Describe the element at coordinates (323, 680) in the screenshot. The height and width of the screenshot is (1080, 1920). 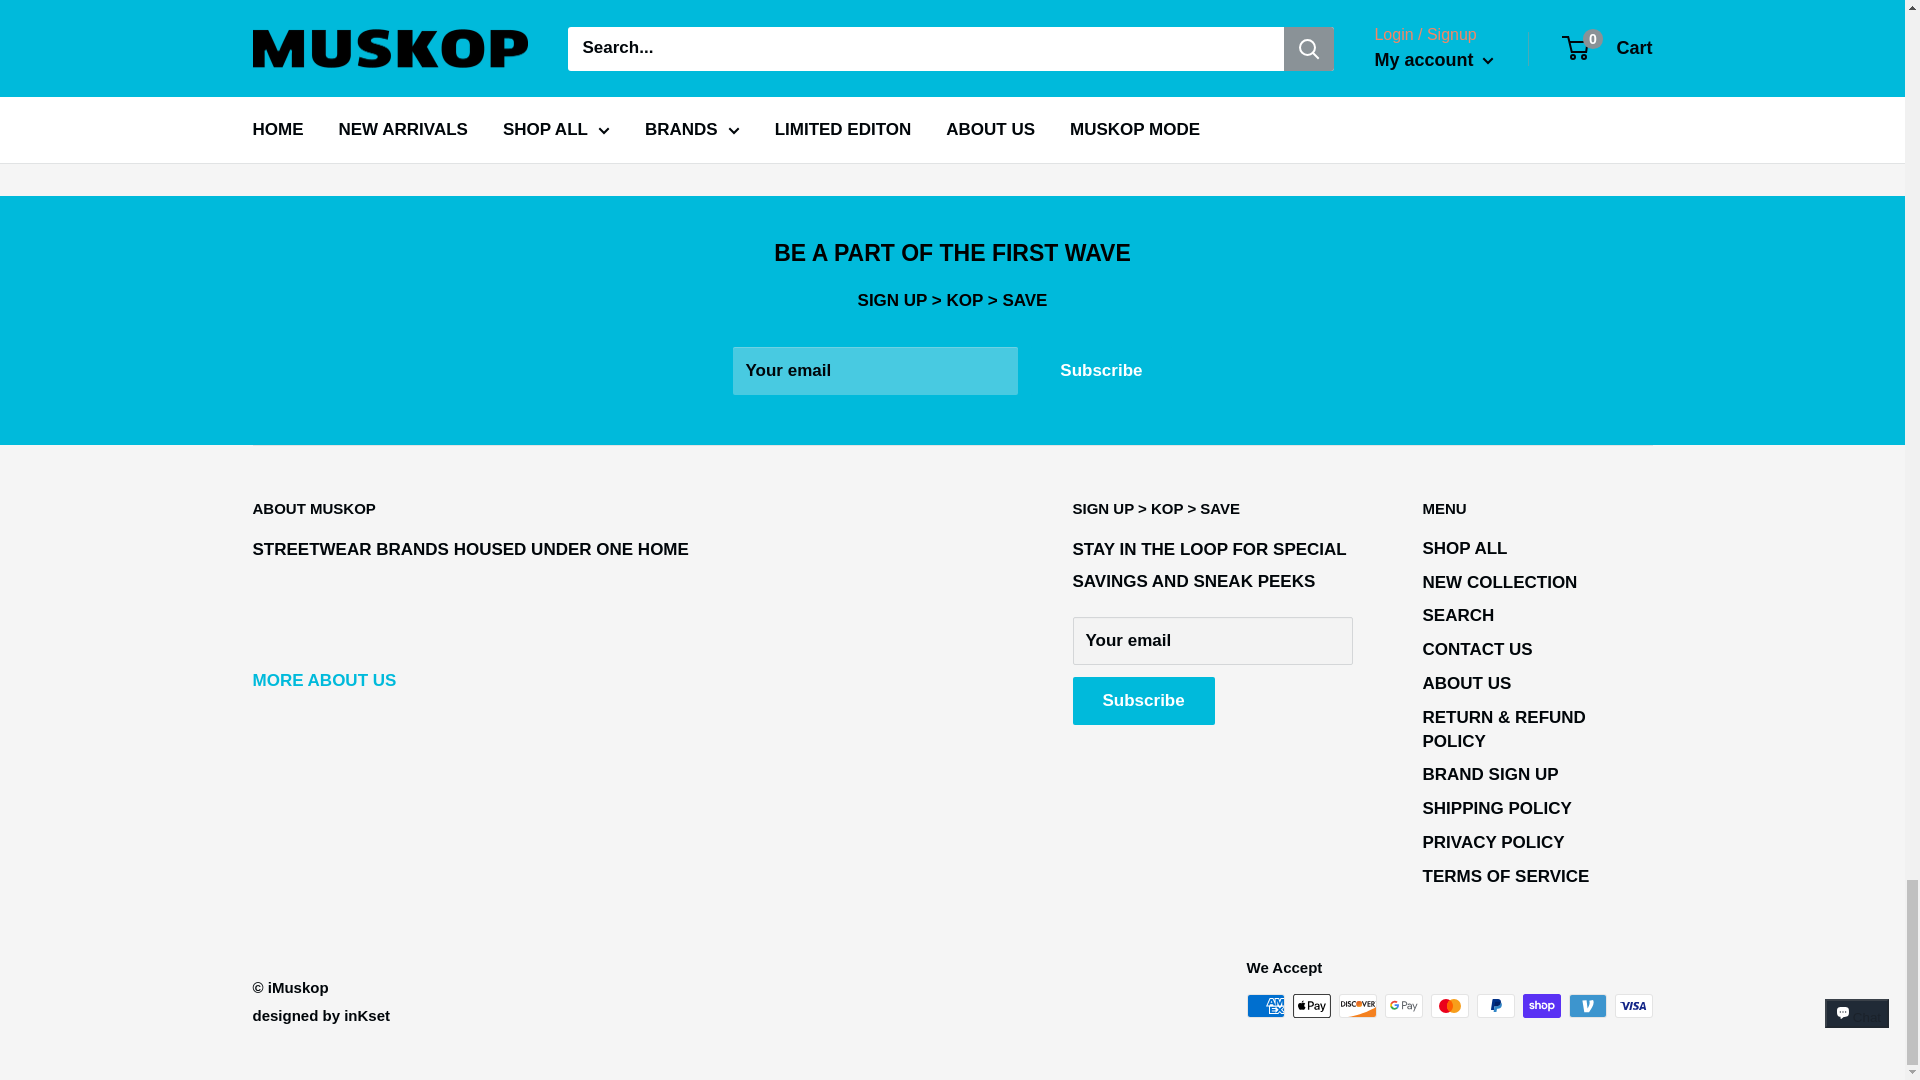
I see `ABOUT US` at that location.